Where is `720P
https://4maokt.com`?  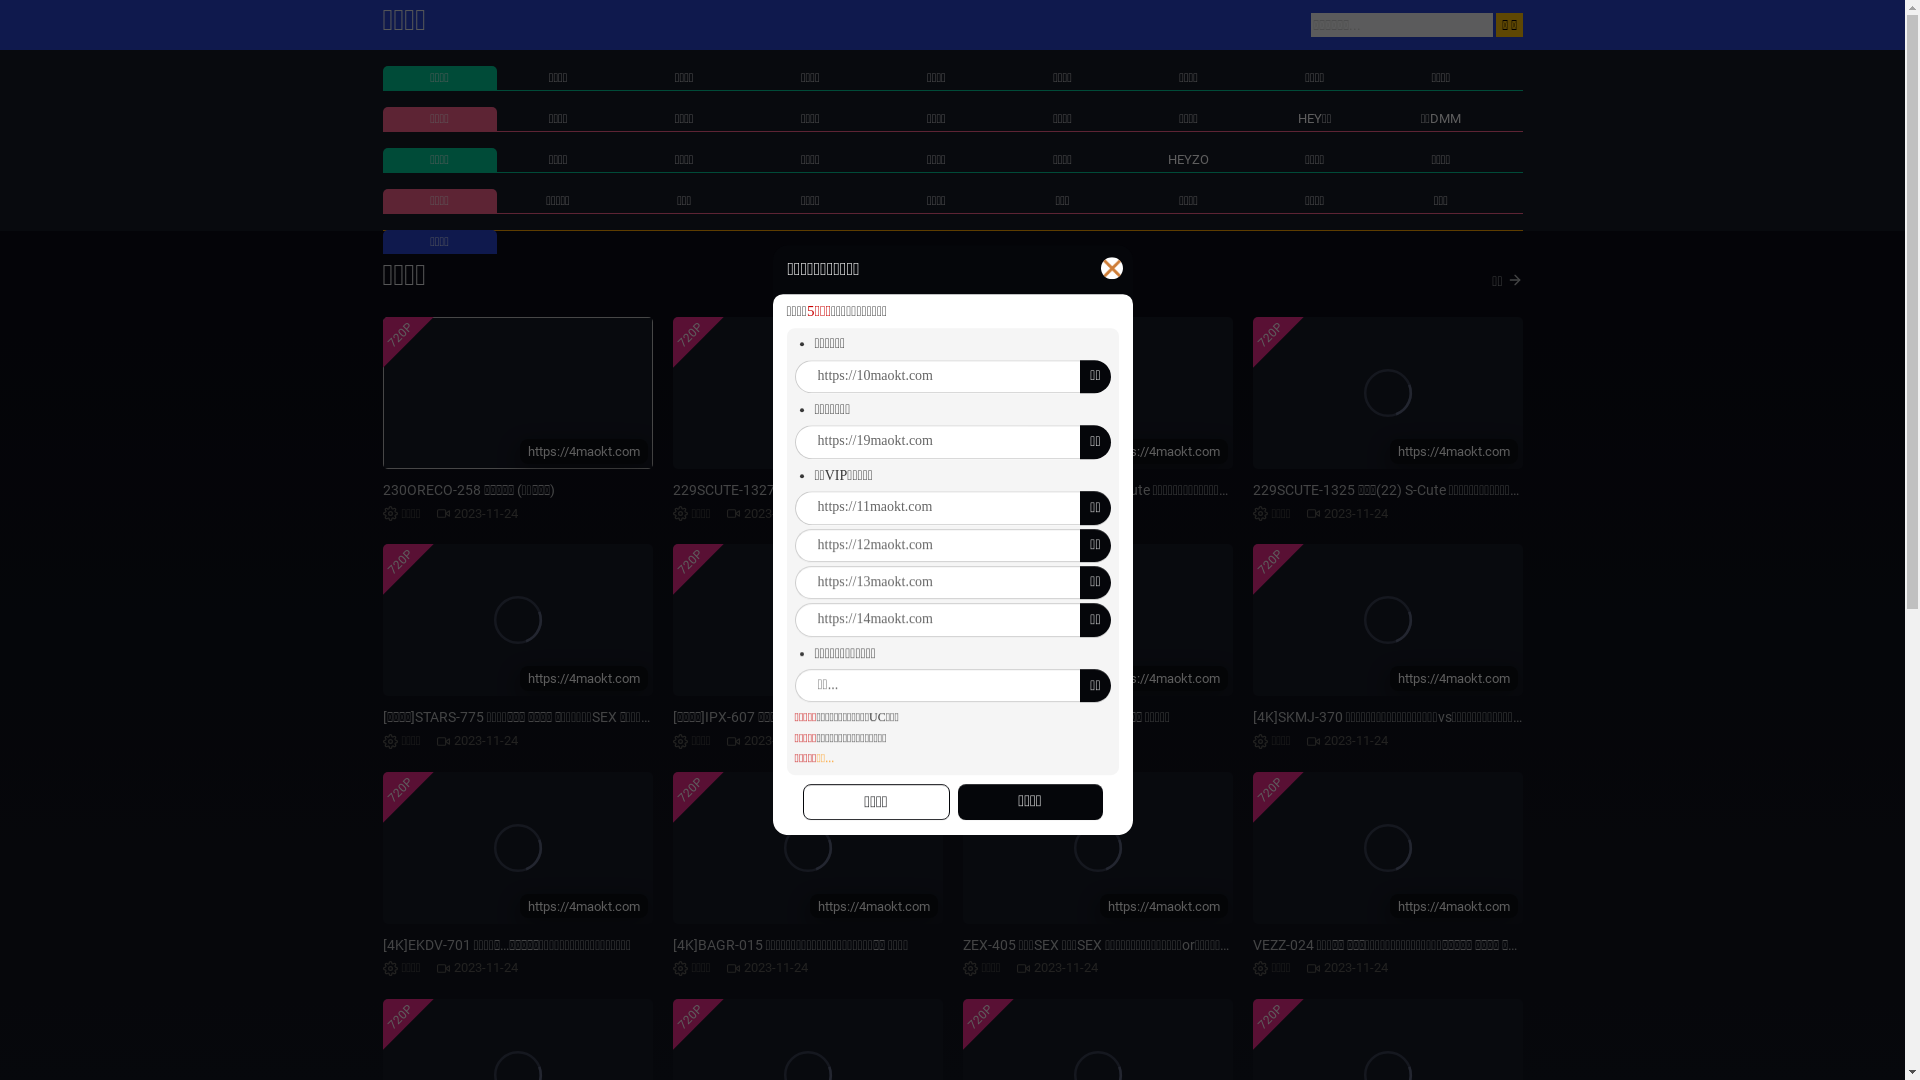 720P
https://4maokt.com is located at coordinates (1097, 393).